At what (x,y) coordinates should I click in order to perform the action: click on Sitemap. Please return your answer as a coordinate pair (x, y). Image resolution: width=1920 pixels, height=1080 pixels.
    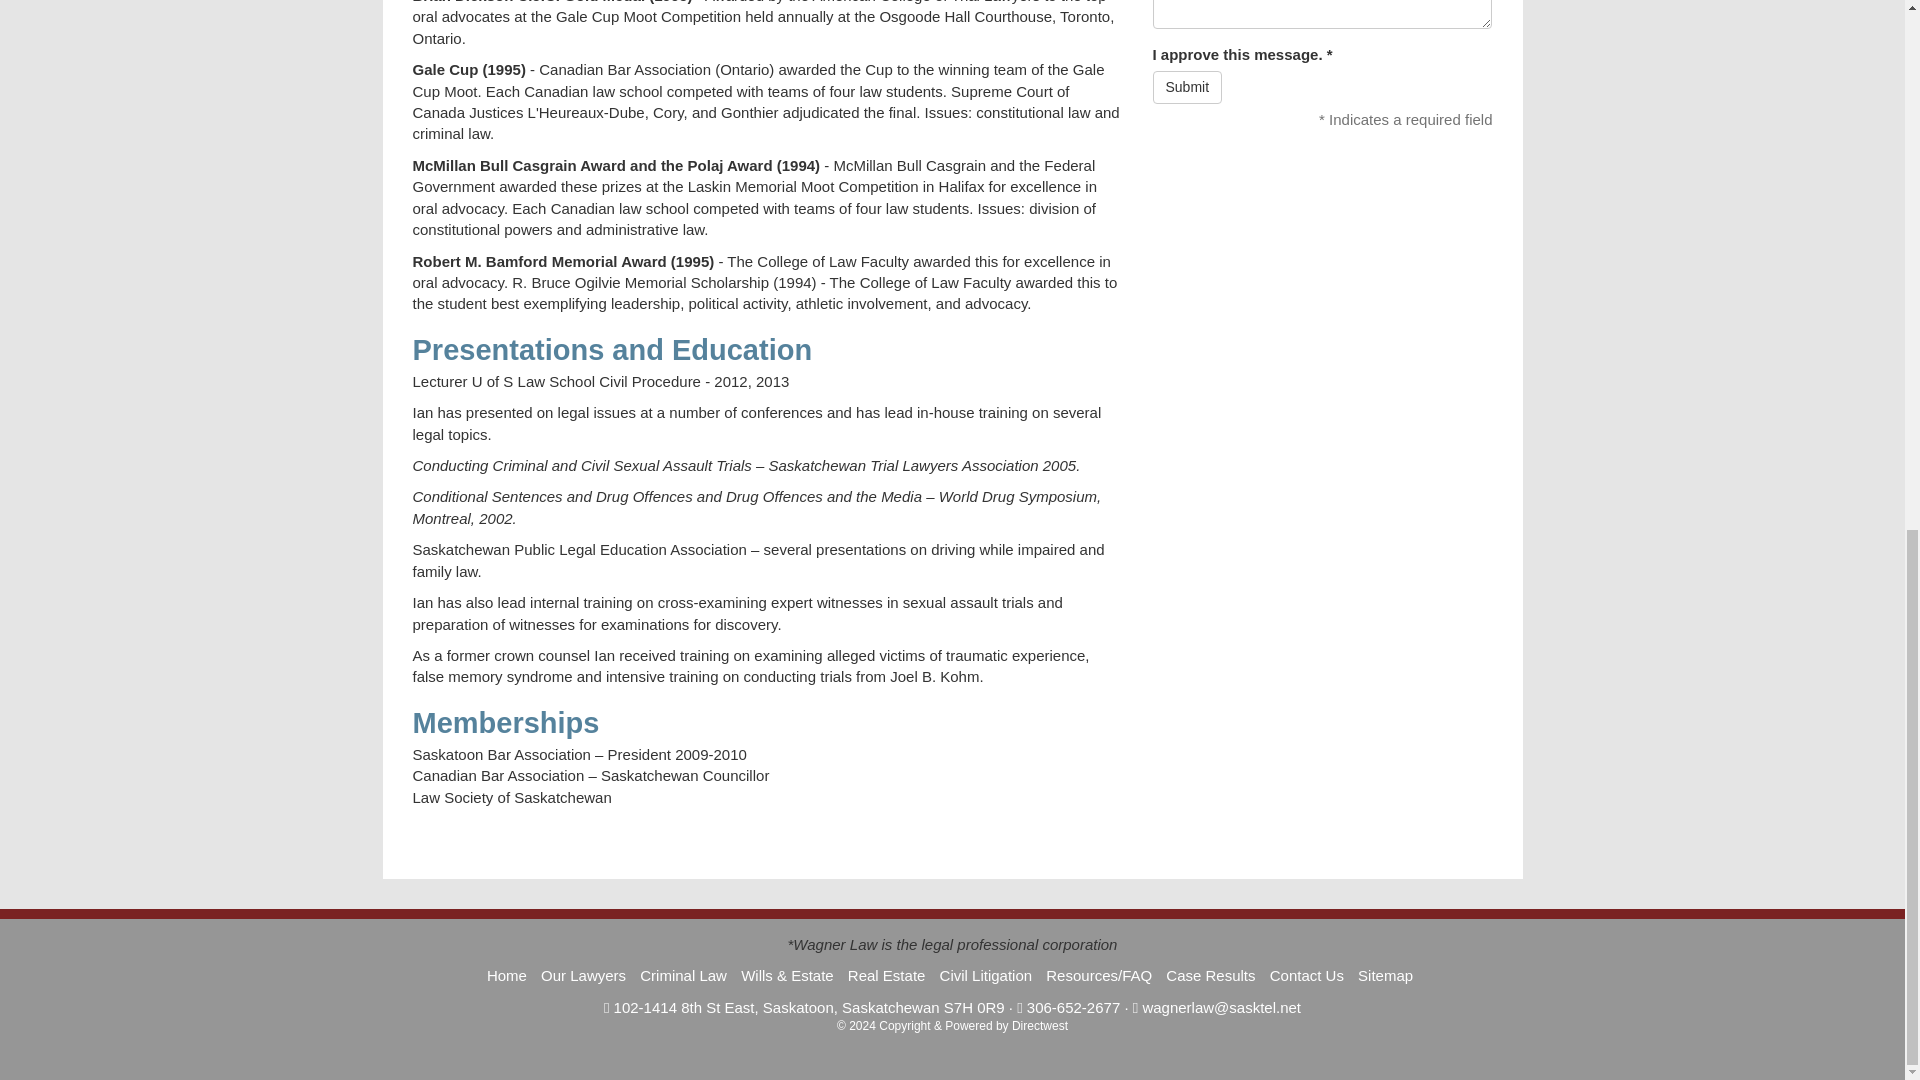
    Looking at the image, I should click on (1385, 974).